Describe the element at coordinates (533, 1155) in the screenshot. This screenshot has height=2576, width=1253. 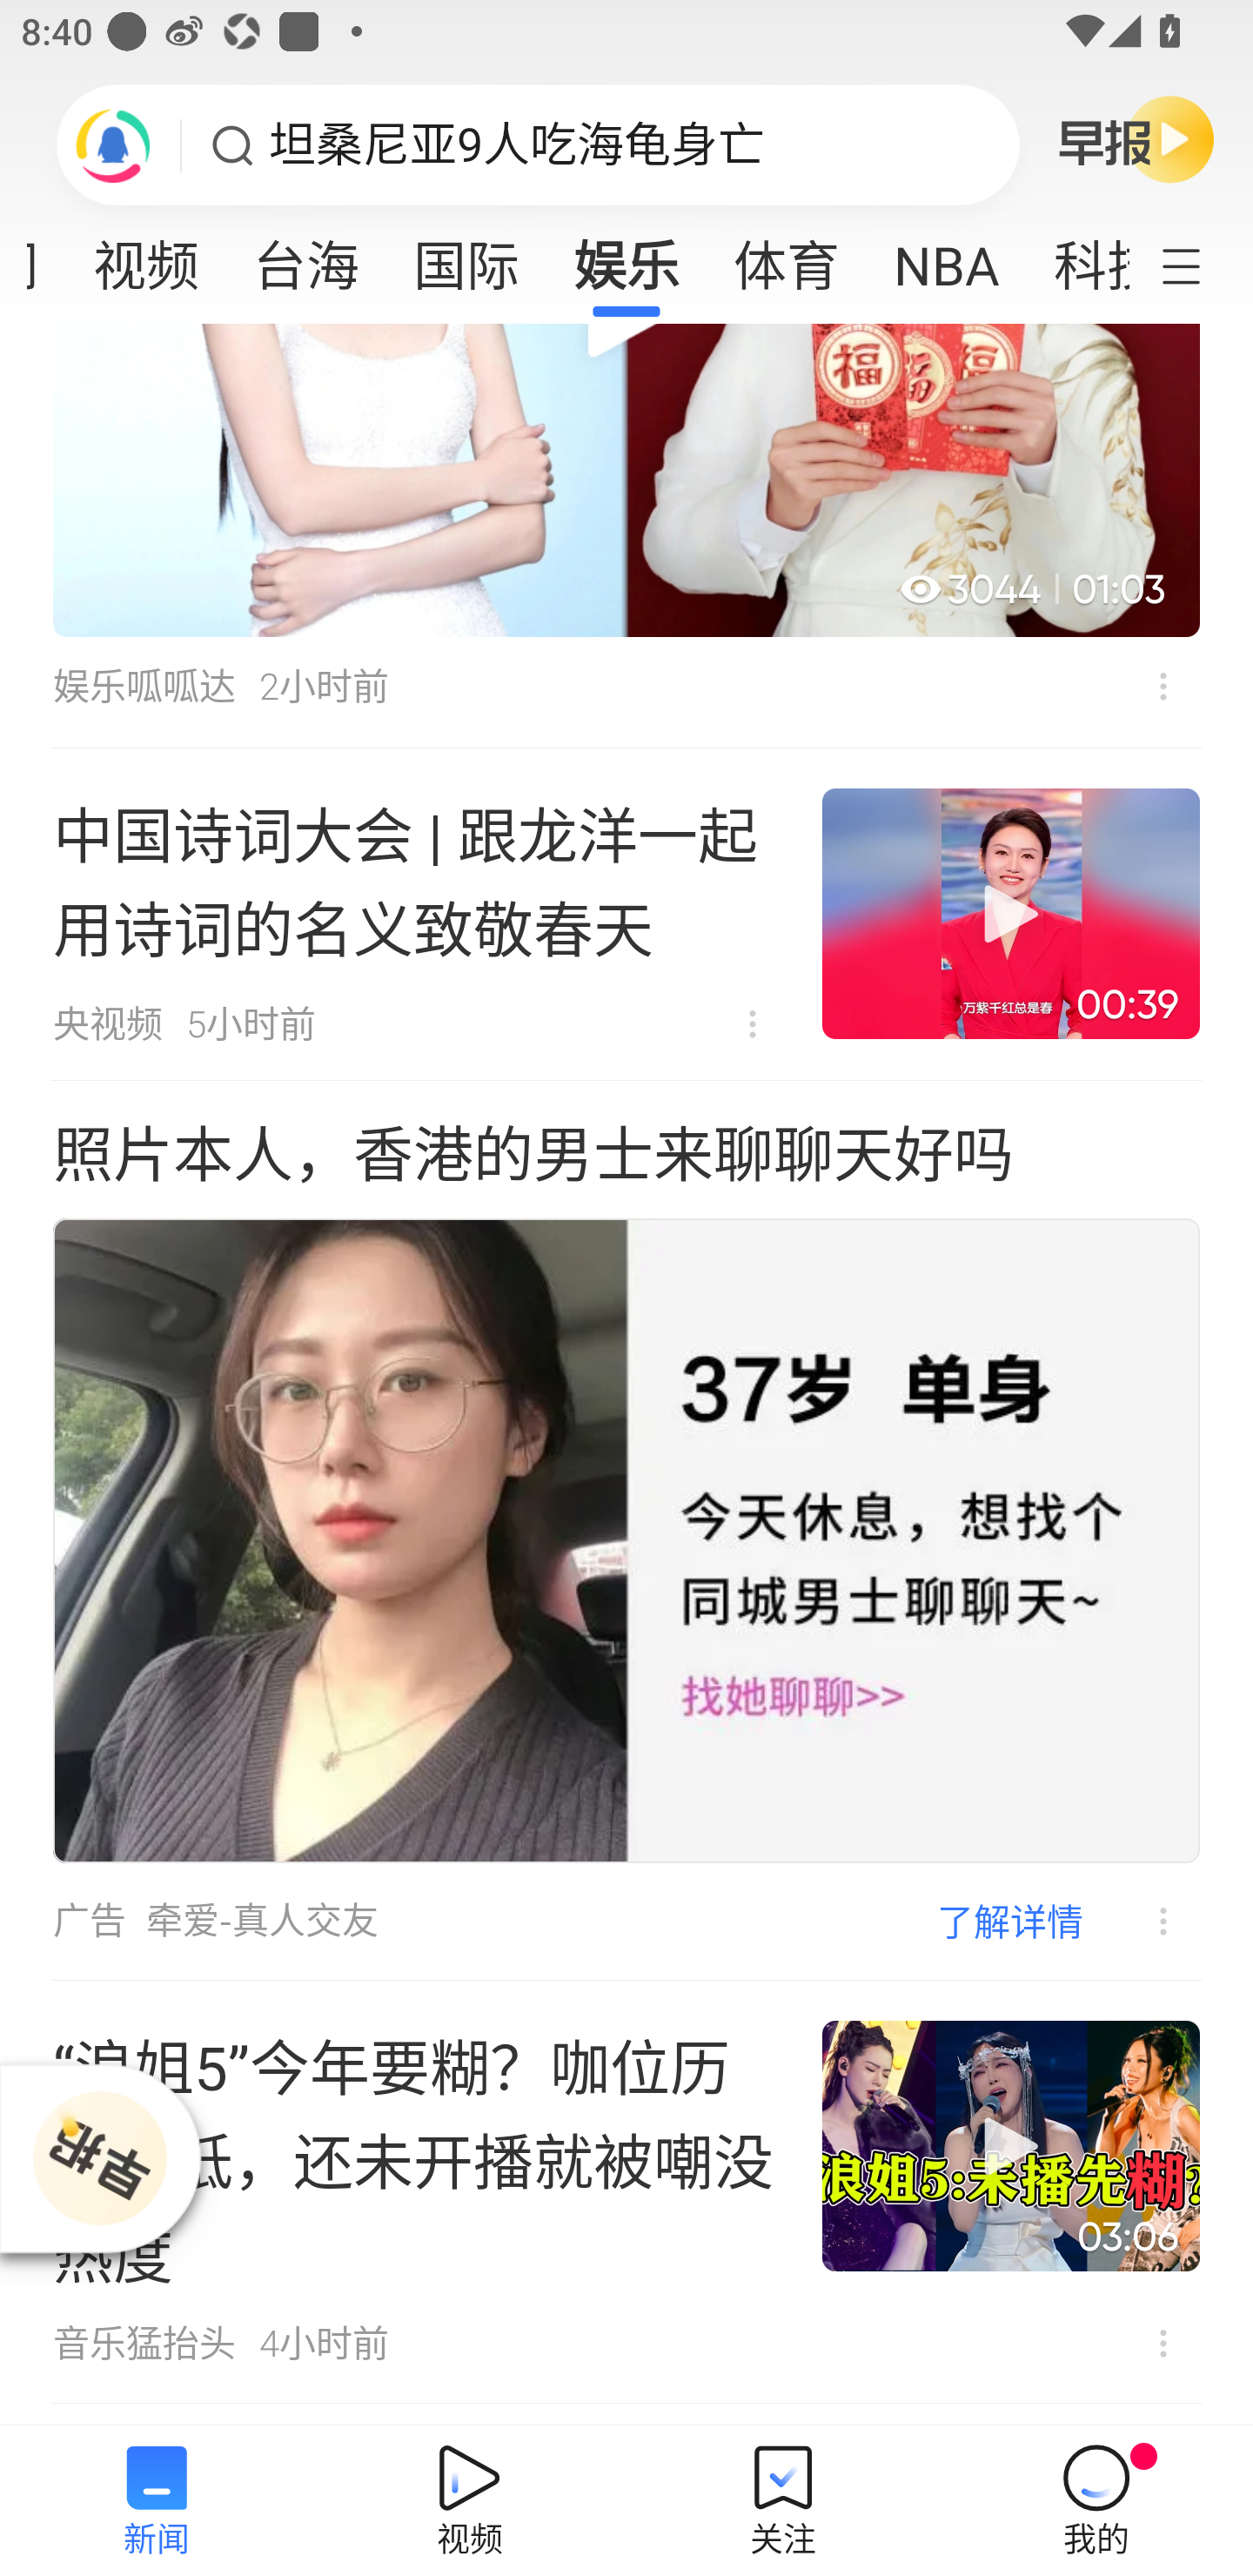
I see `照片本人，香港的男士来聊聊天好吗` at that location.